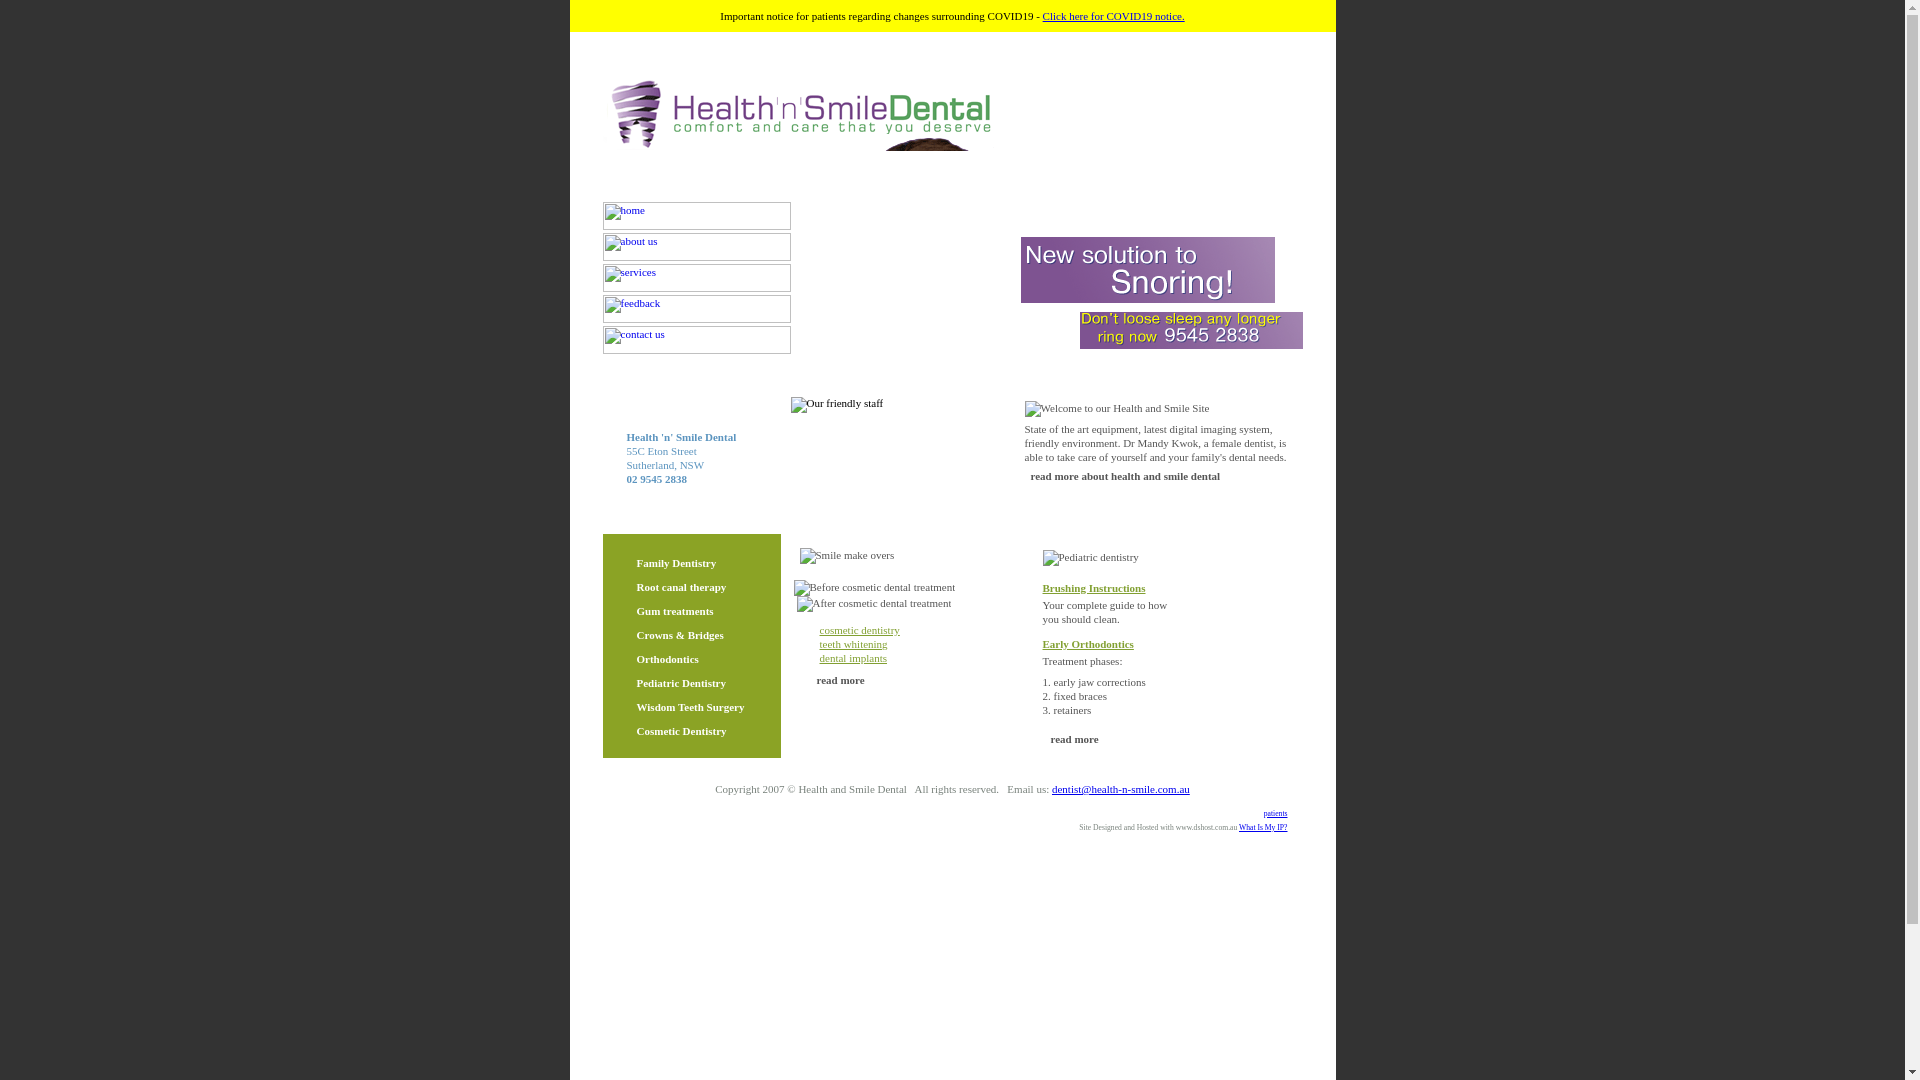 This screenshot has width=1920, height=1080. What do you see at coordinates (681, 731) in the screenshot?
I see `Cosmetic Dentistry` at bounding box center [681, 731].